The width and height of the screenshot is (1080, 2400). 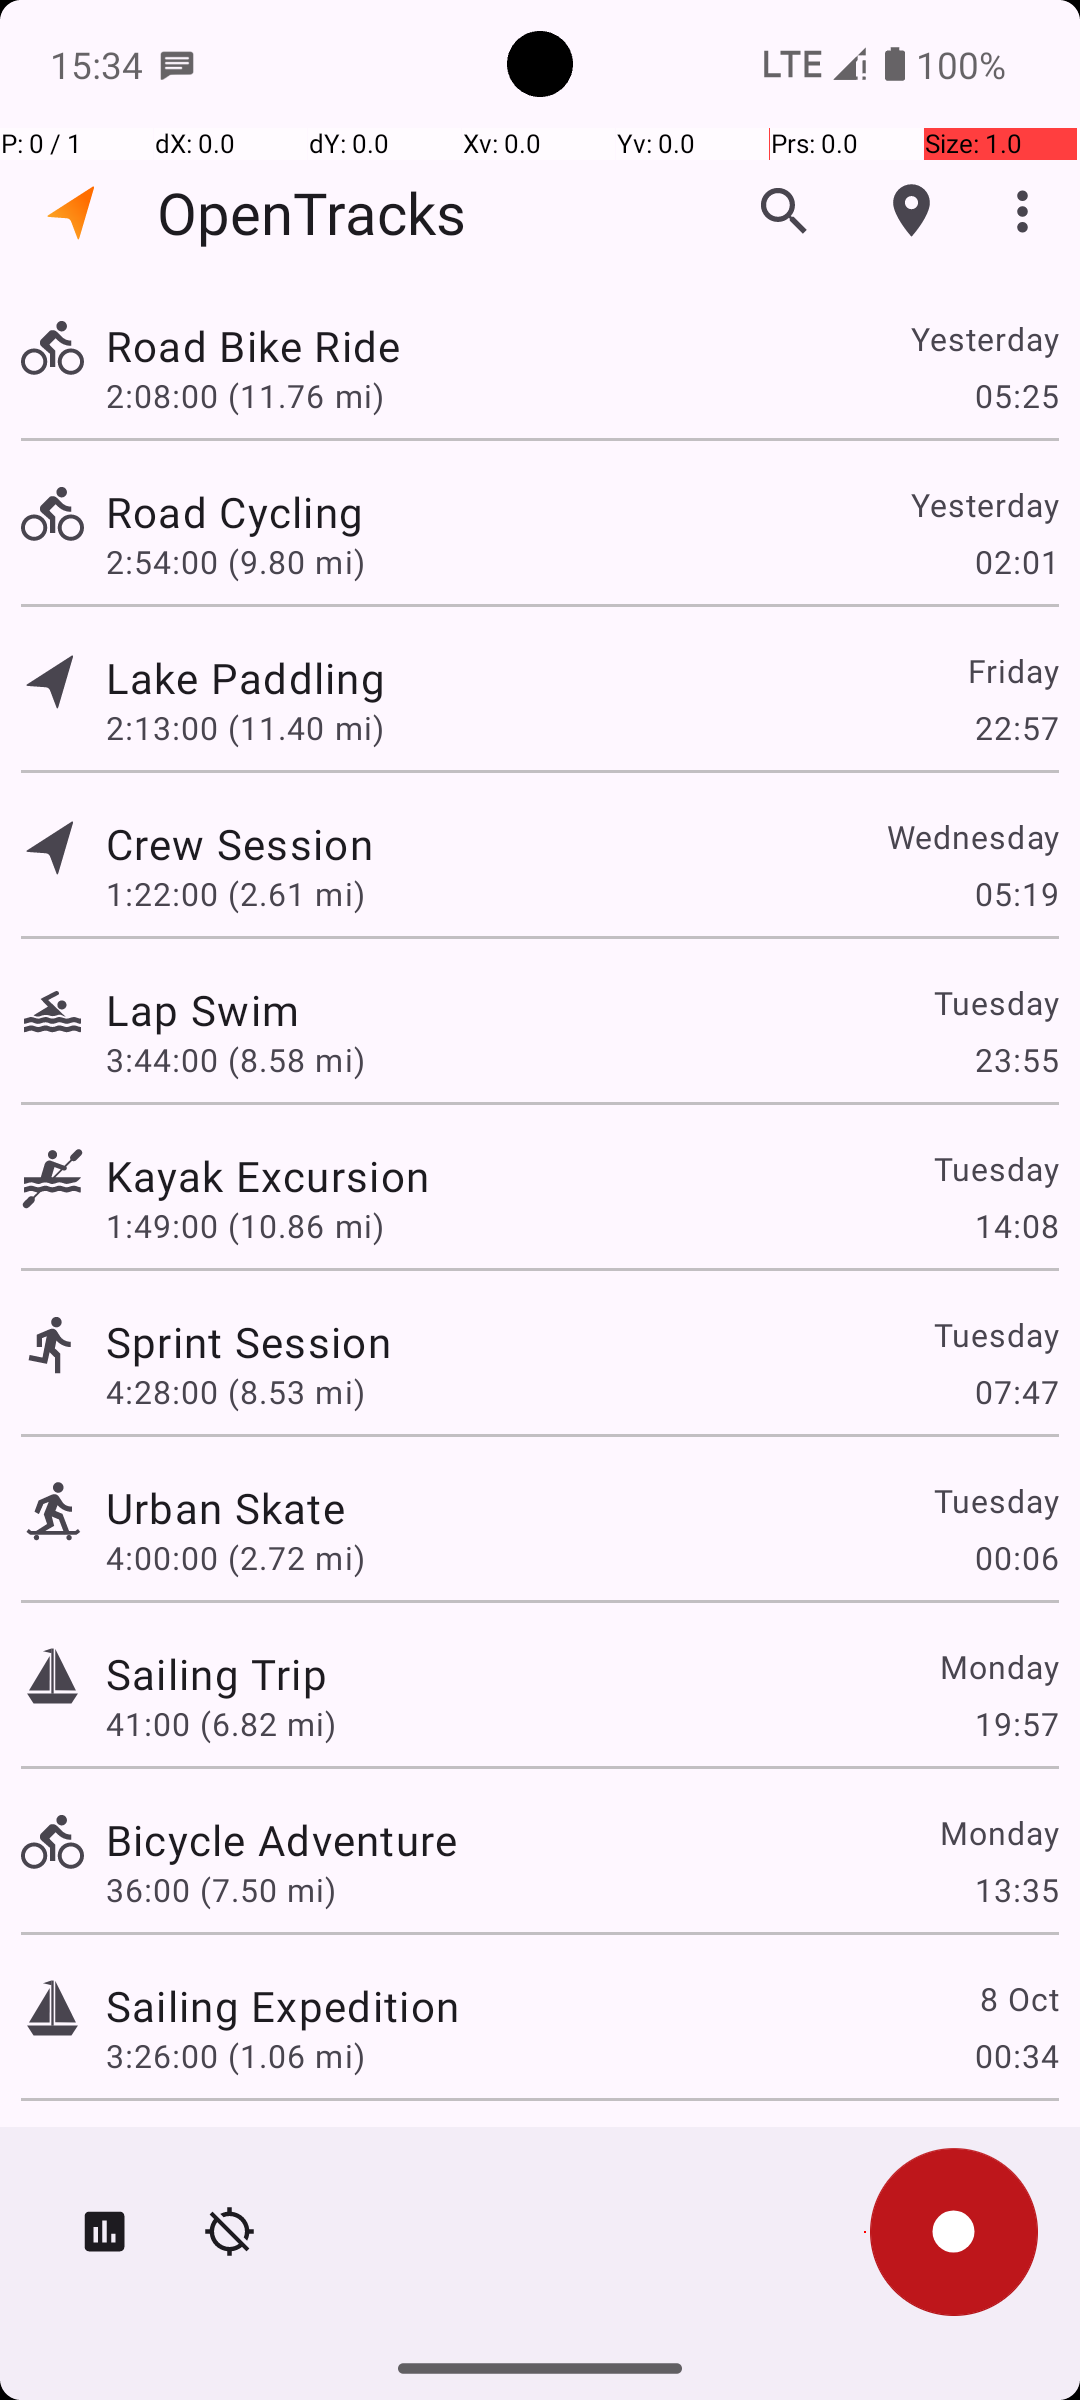 I want to click on 14:08, so click(x=1016, y=1226).